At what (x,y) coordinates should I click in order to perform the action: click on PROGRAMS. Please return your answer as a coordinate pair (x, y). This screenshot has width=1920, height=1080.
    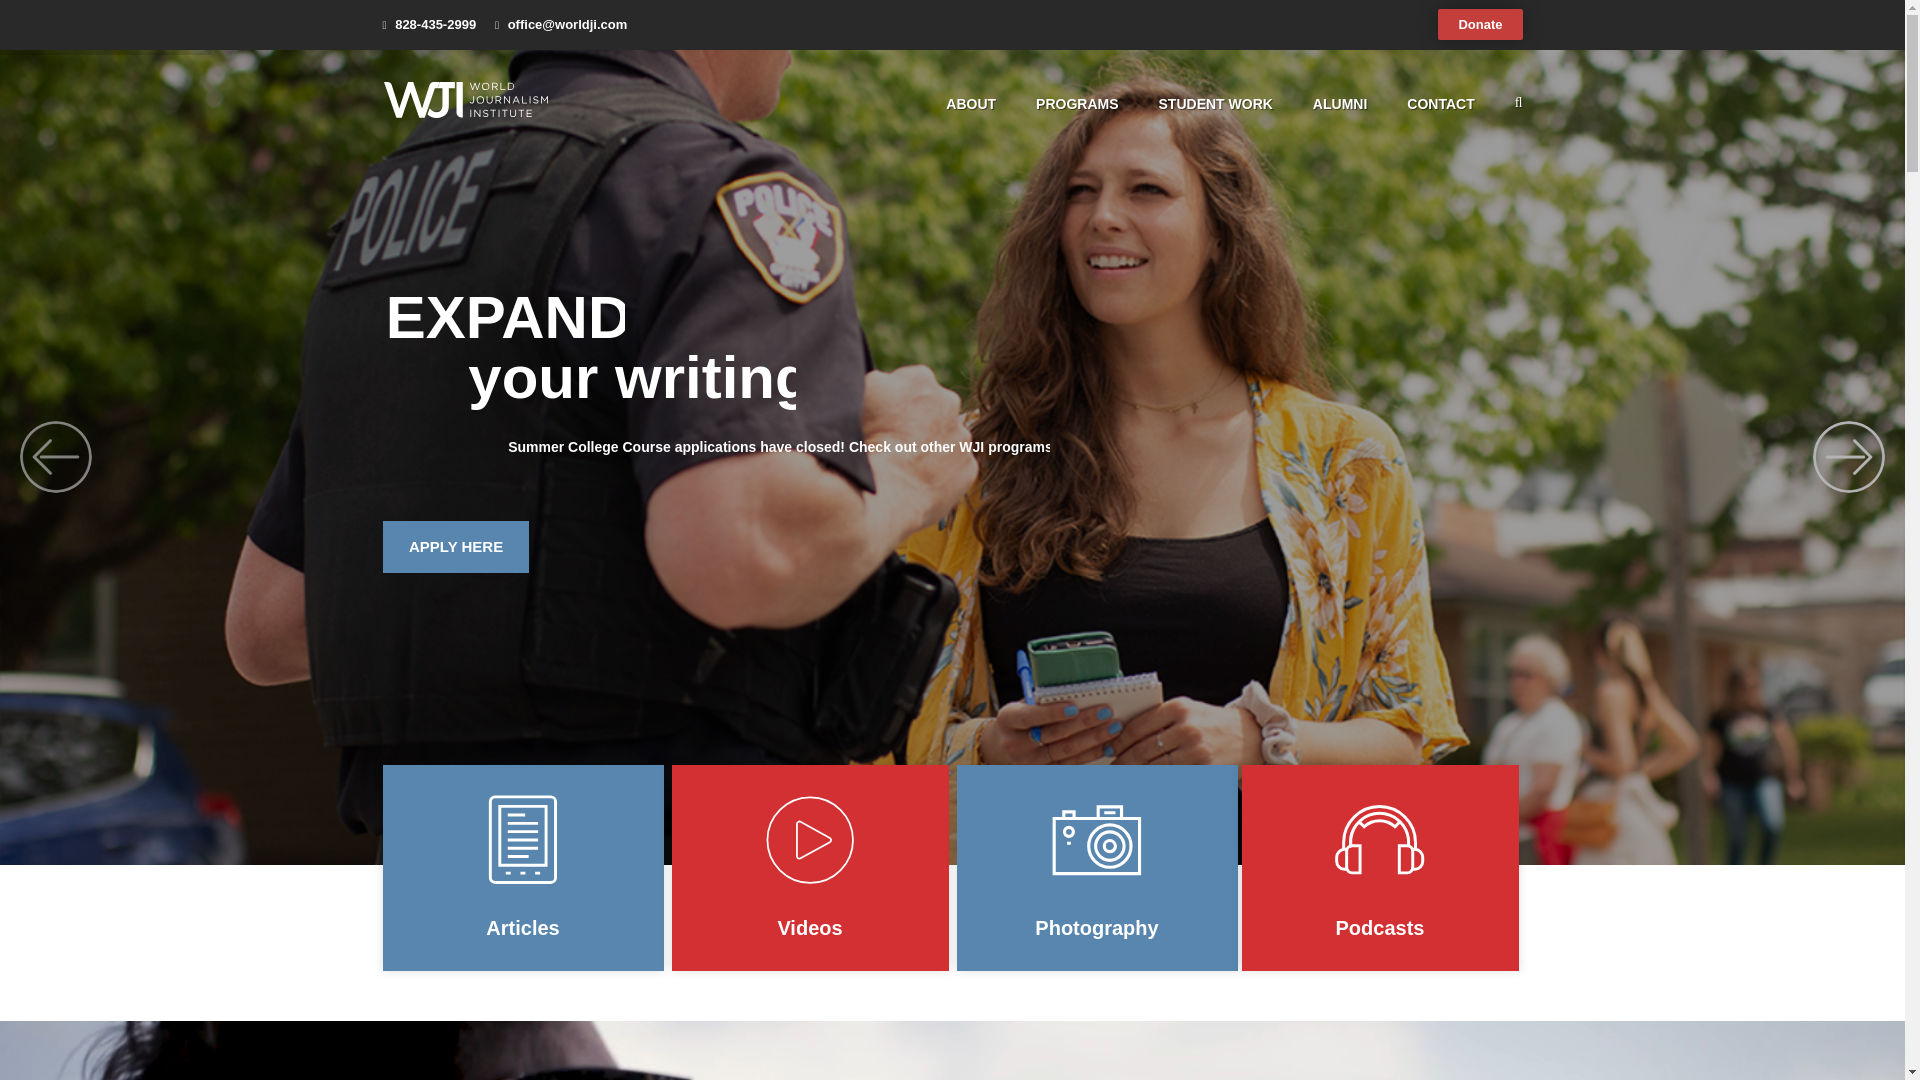
    Looking at the image, I should click on (1076, 104).